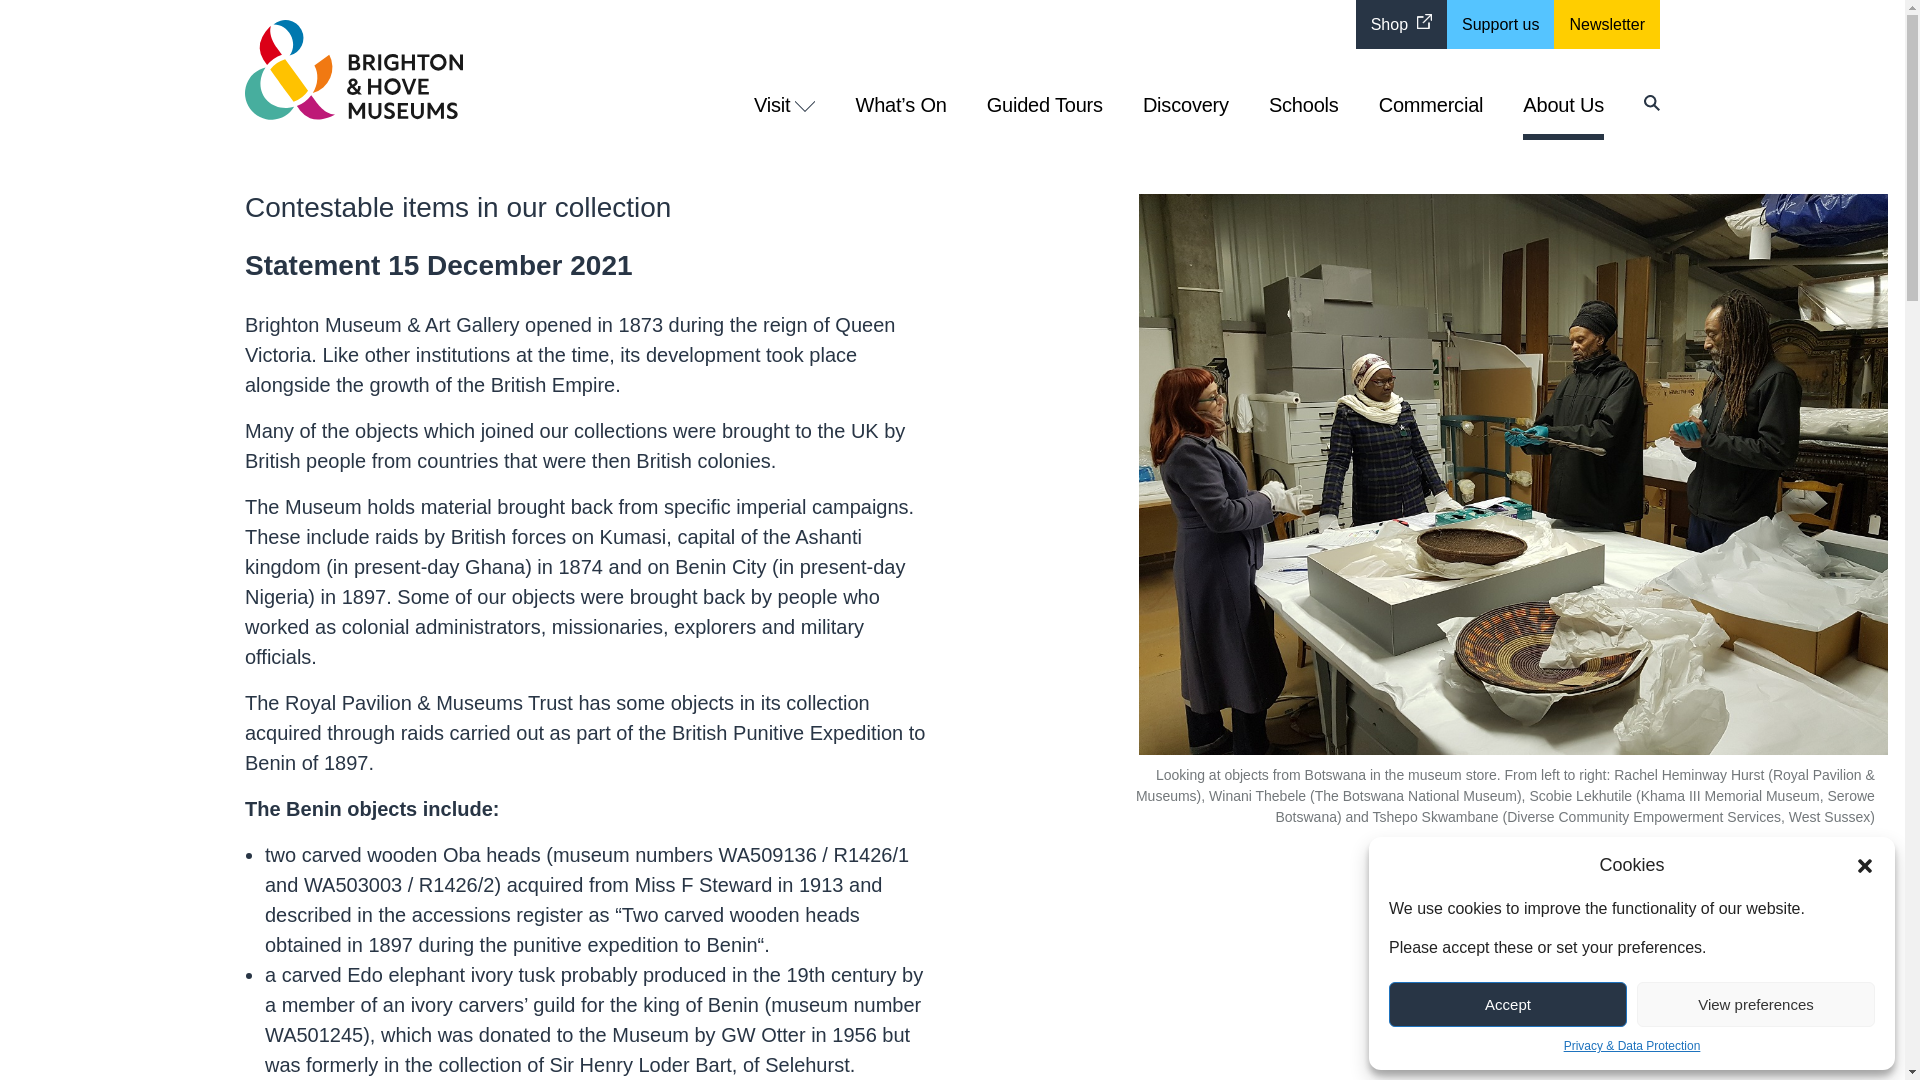 This screenshot has height=1080, width=1920. What do you see at coordinates (1500, 24) in the screenshot?
I see `Support us` at bounding box center [1500, 24].